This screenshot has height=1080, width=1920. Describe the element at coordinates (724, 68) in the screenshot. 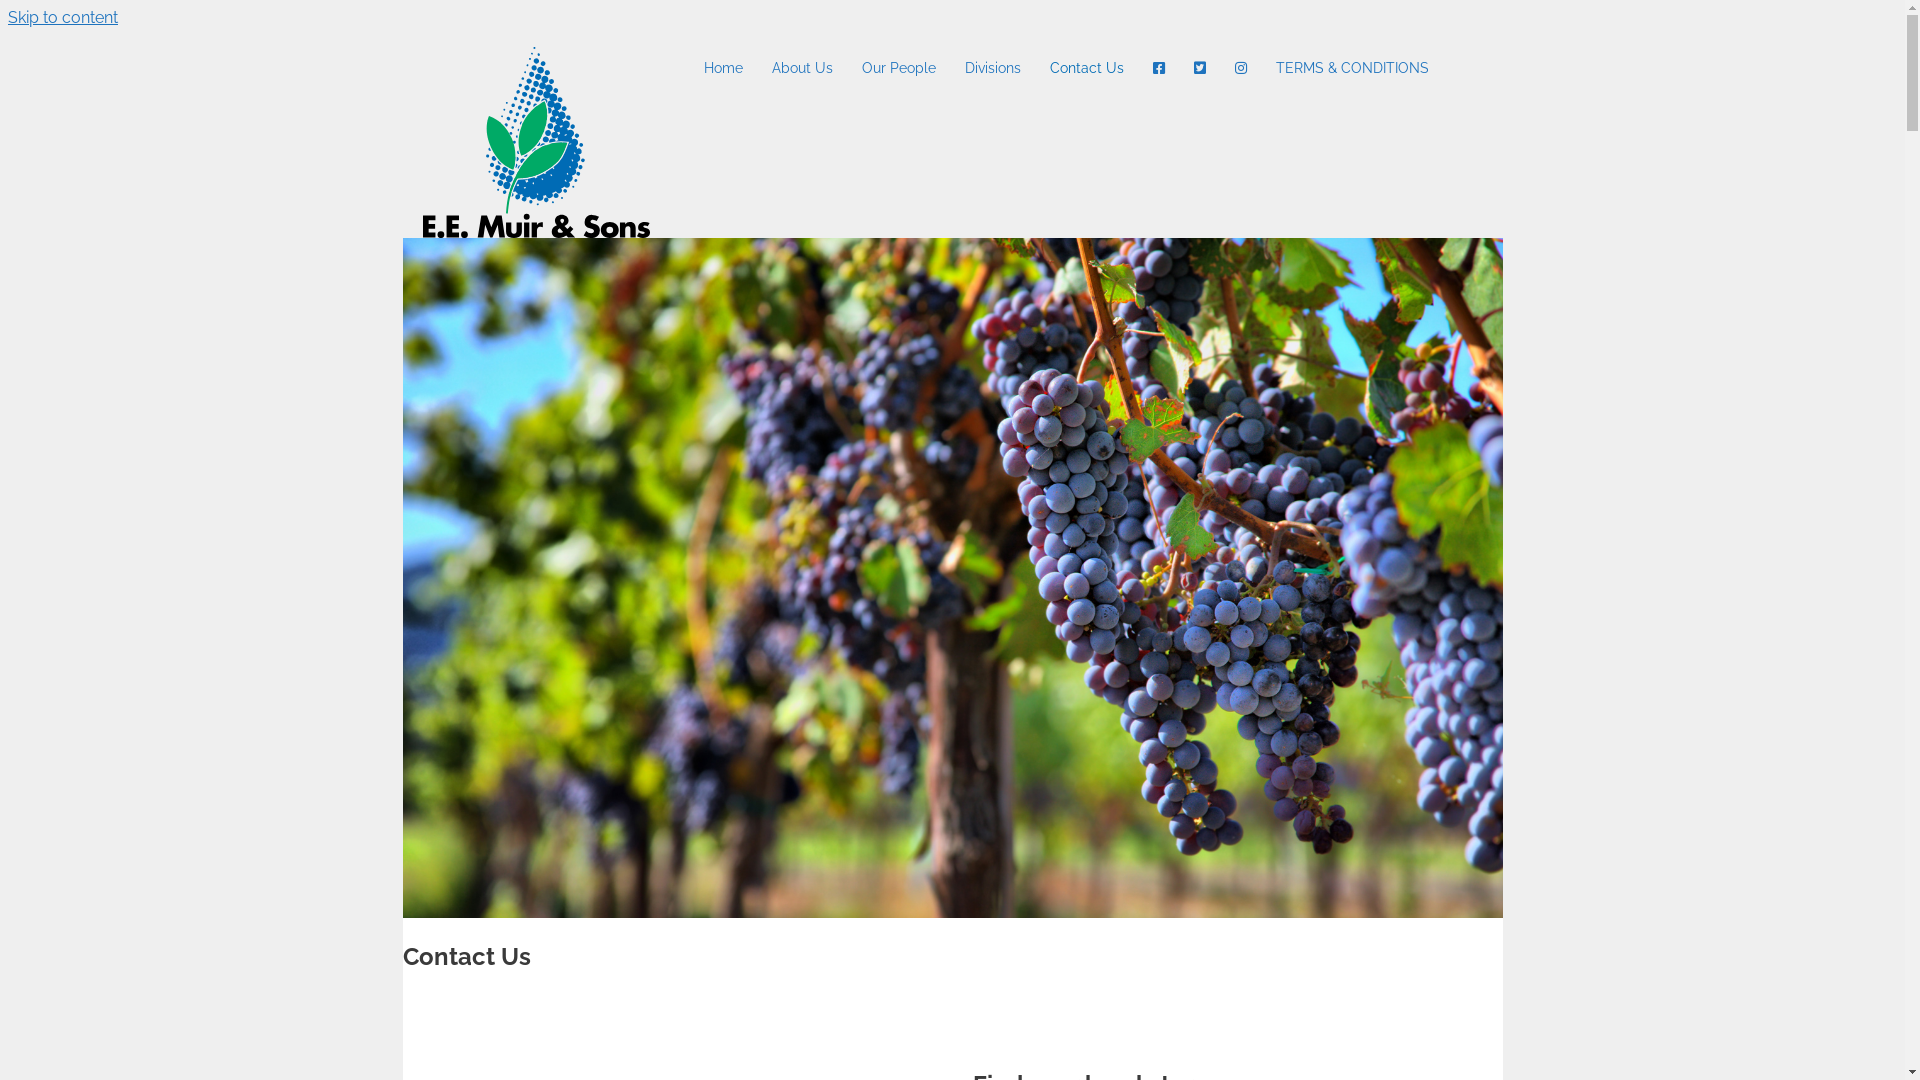

I see `Home` at that location.